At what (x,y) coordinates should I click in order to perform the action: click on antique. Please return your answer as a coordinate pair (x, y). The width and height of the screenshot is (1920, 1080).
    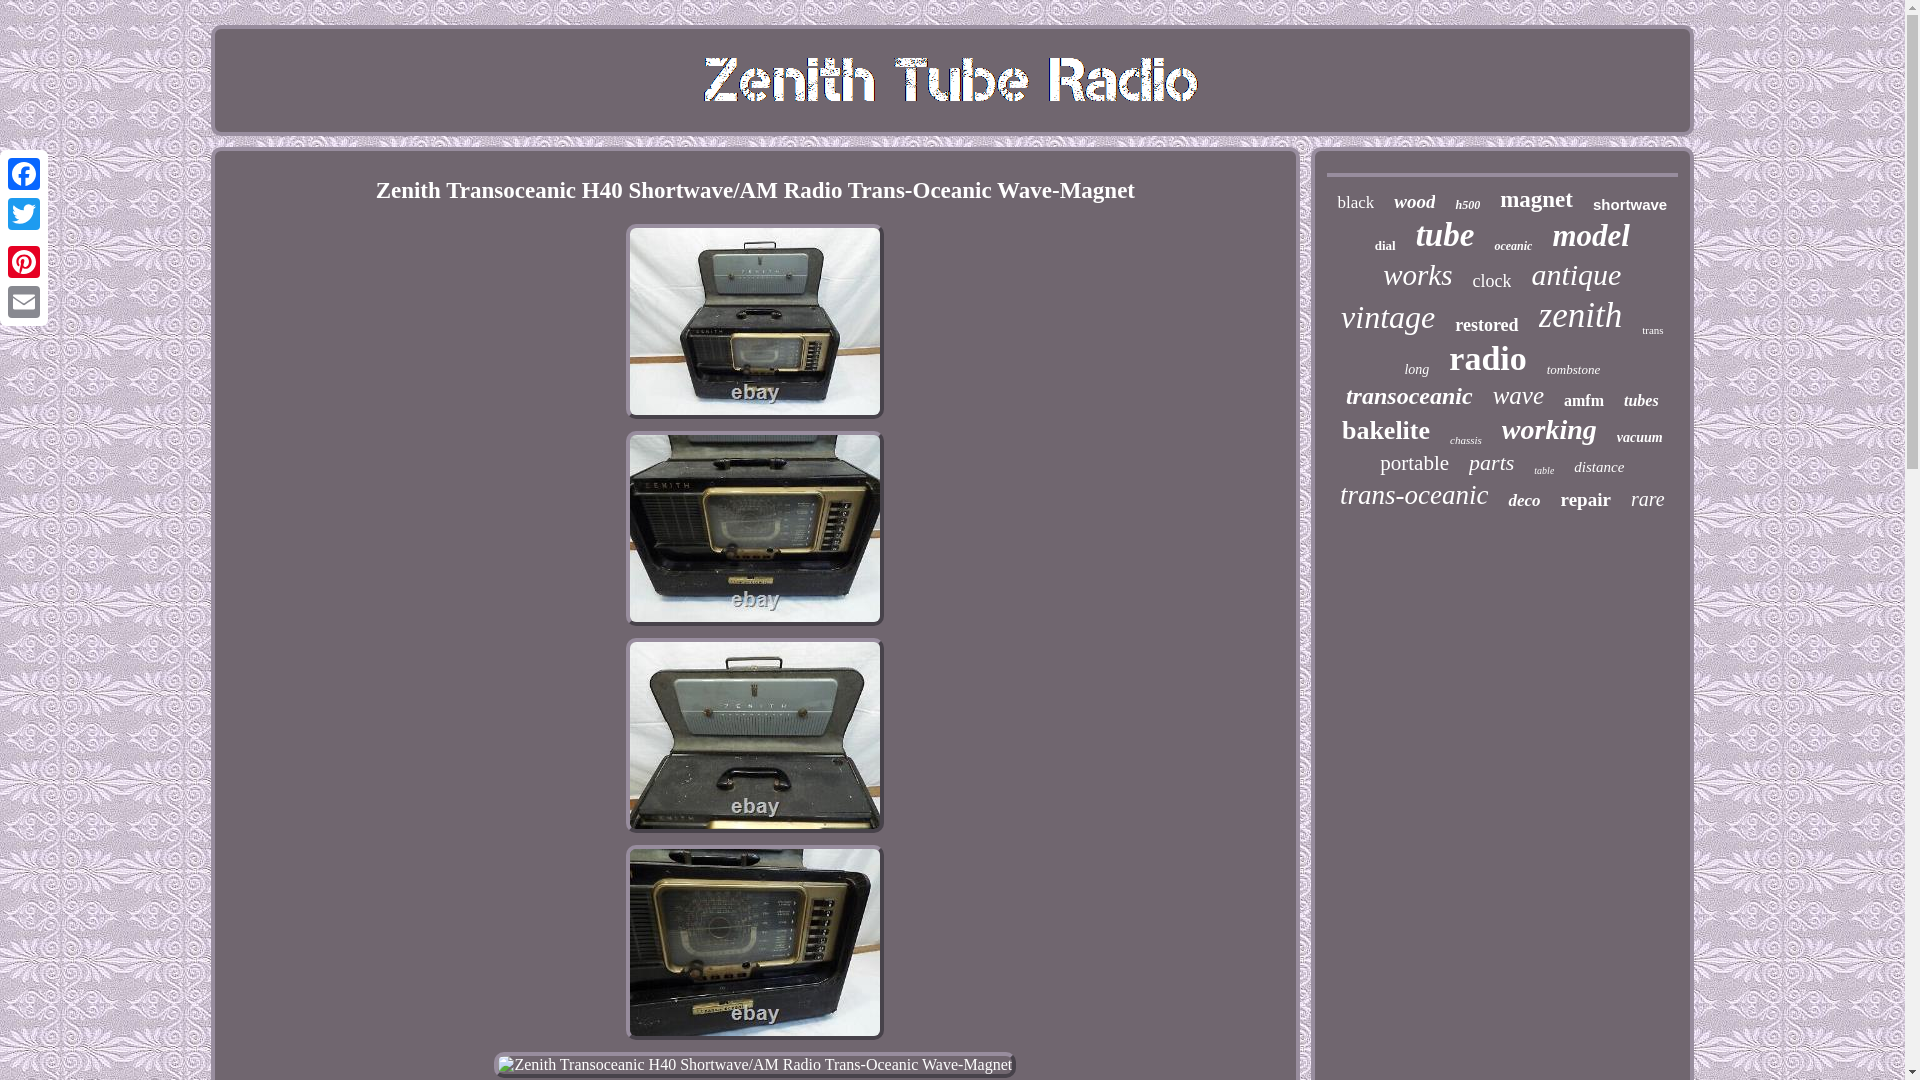
    Looking at the image, I should click on (1575, 274).